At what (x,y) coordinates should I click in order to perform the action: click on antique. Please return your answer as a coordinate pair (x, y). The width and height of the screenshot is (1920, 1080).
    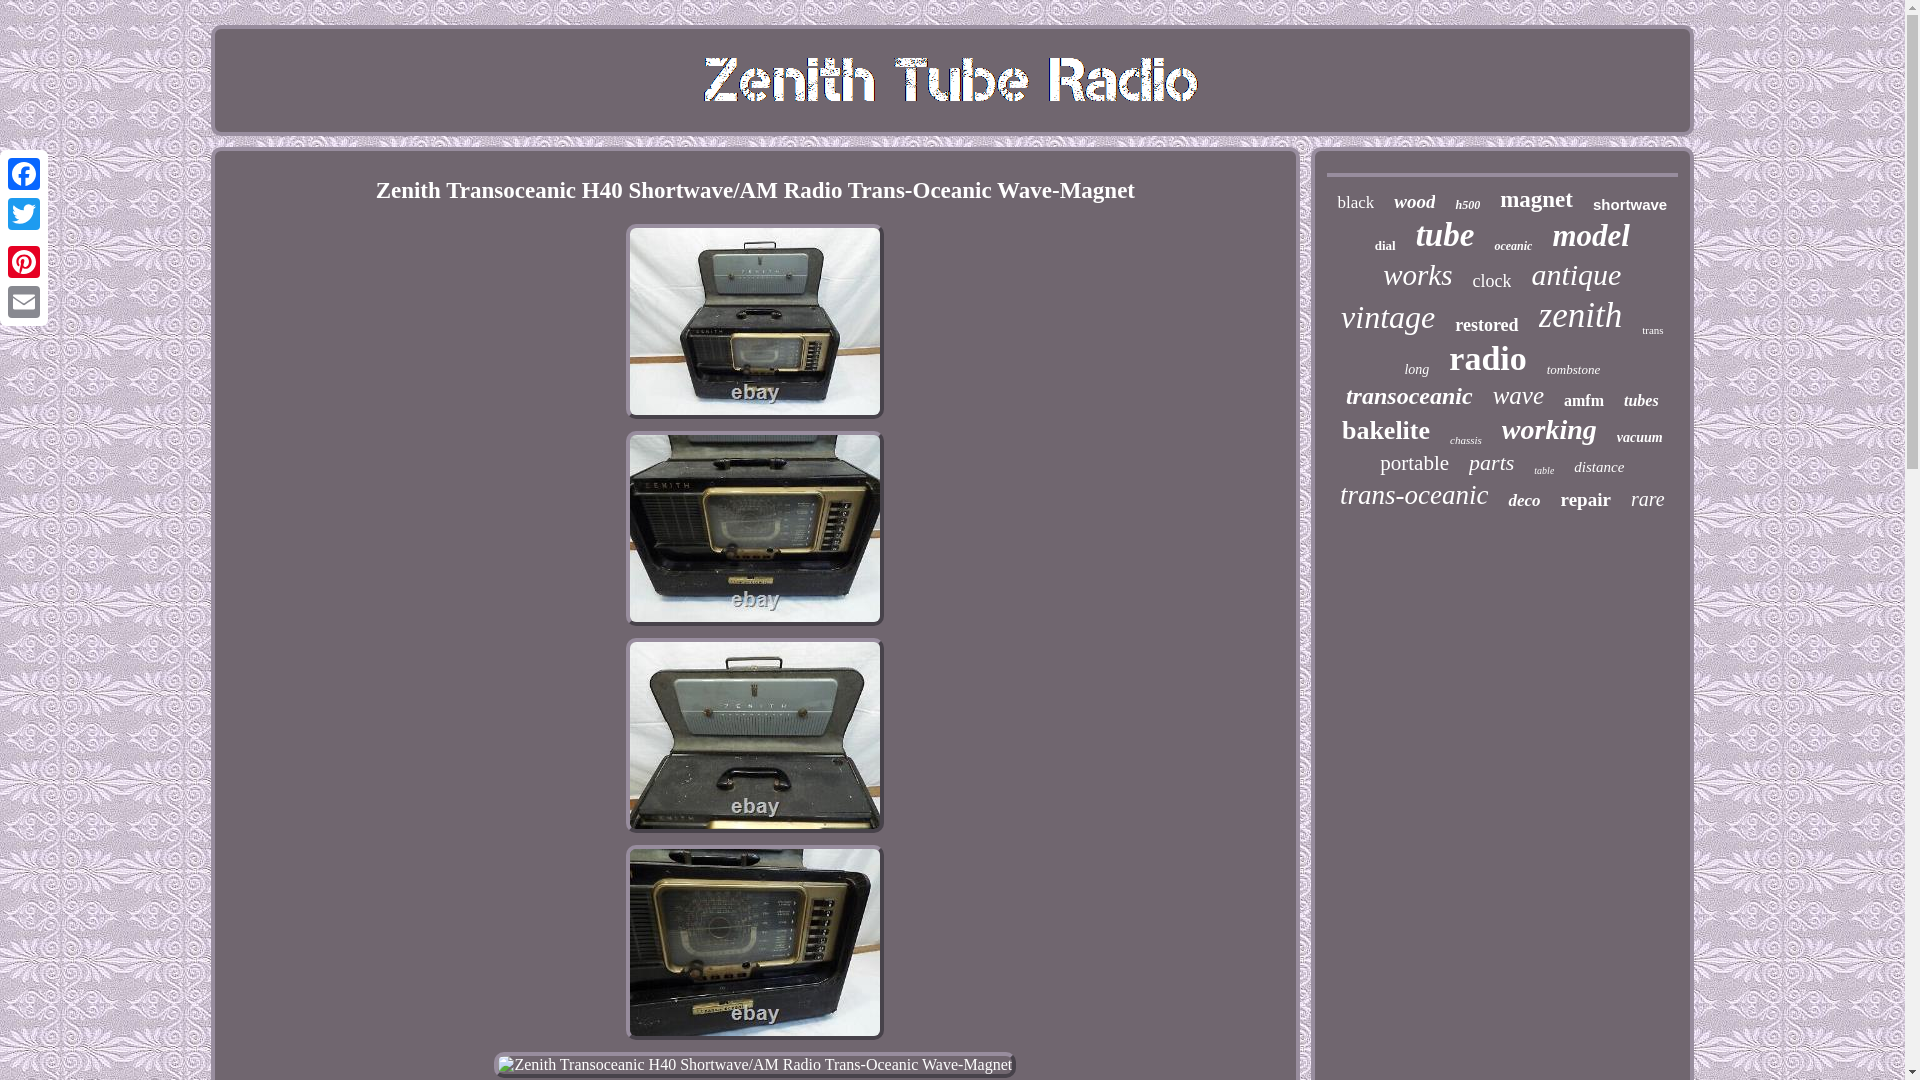
    Looking at the image, I should click on (1575, 274).